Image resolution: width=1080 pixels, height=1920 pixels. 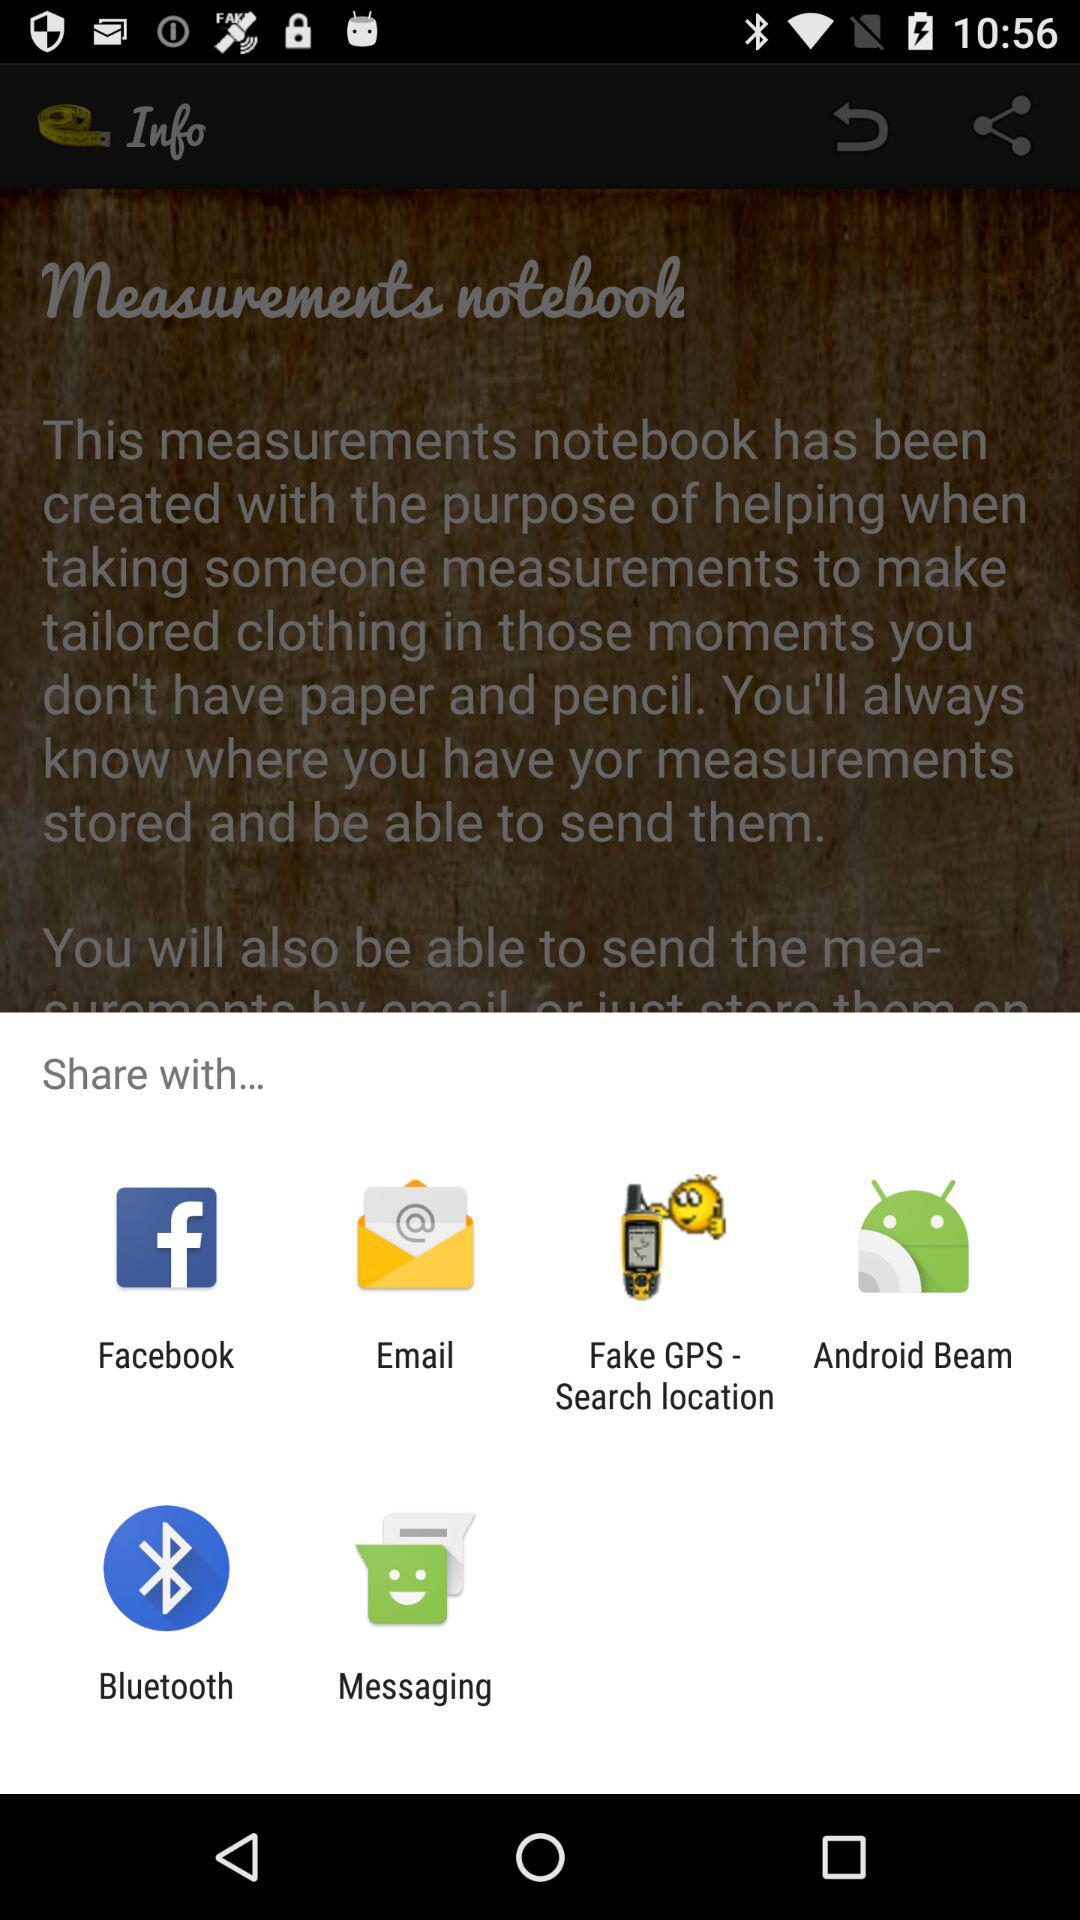 I want to click on press icon to the left of the android beam, so click(x=664, y=1375).